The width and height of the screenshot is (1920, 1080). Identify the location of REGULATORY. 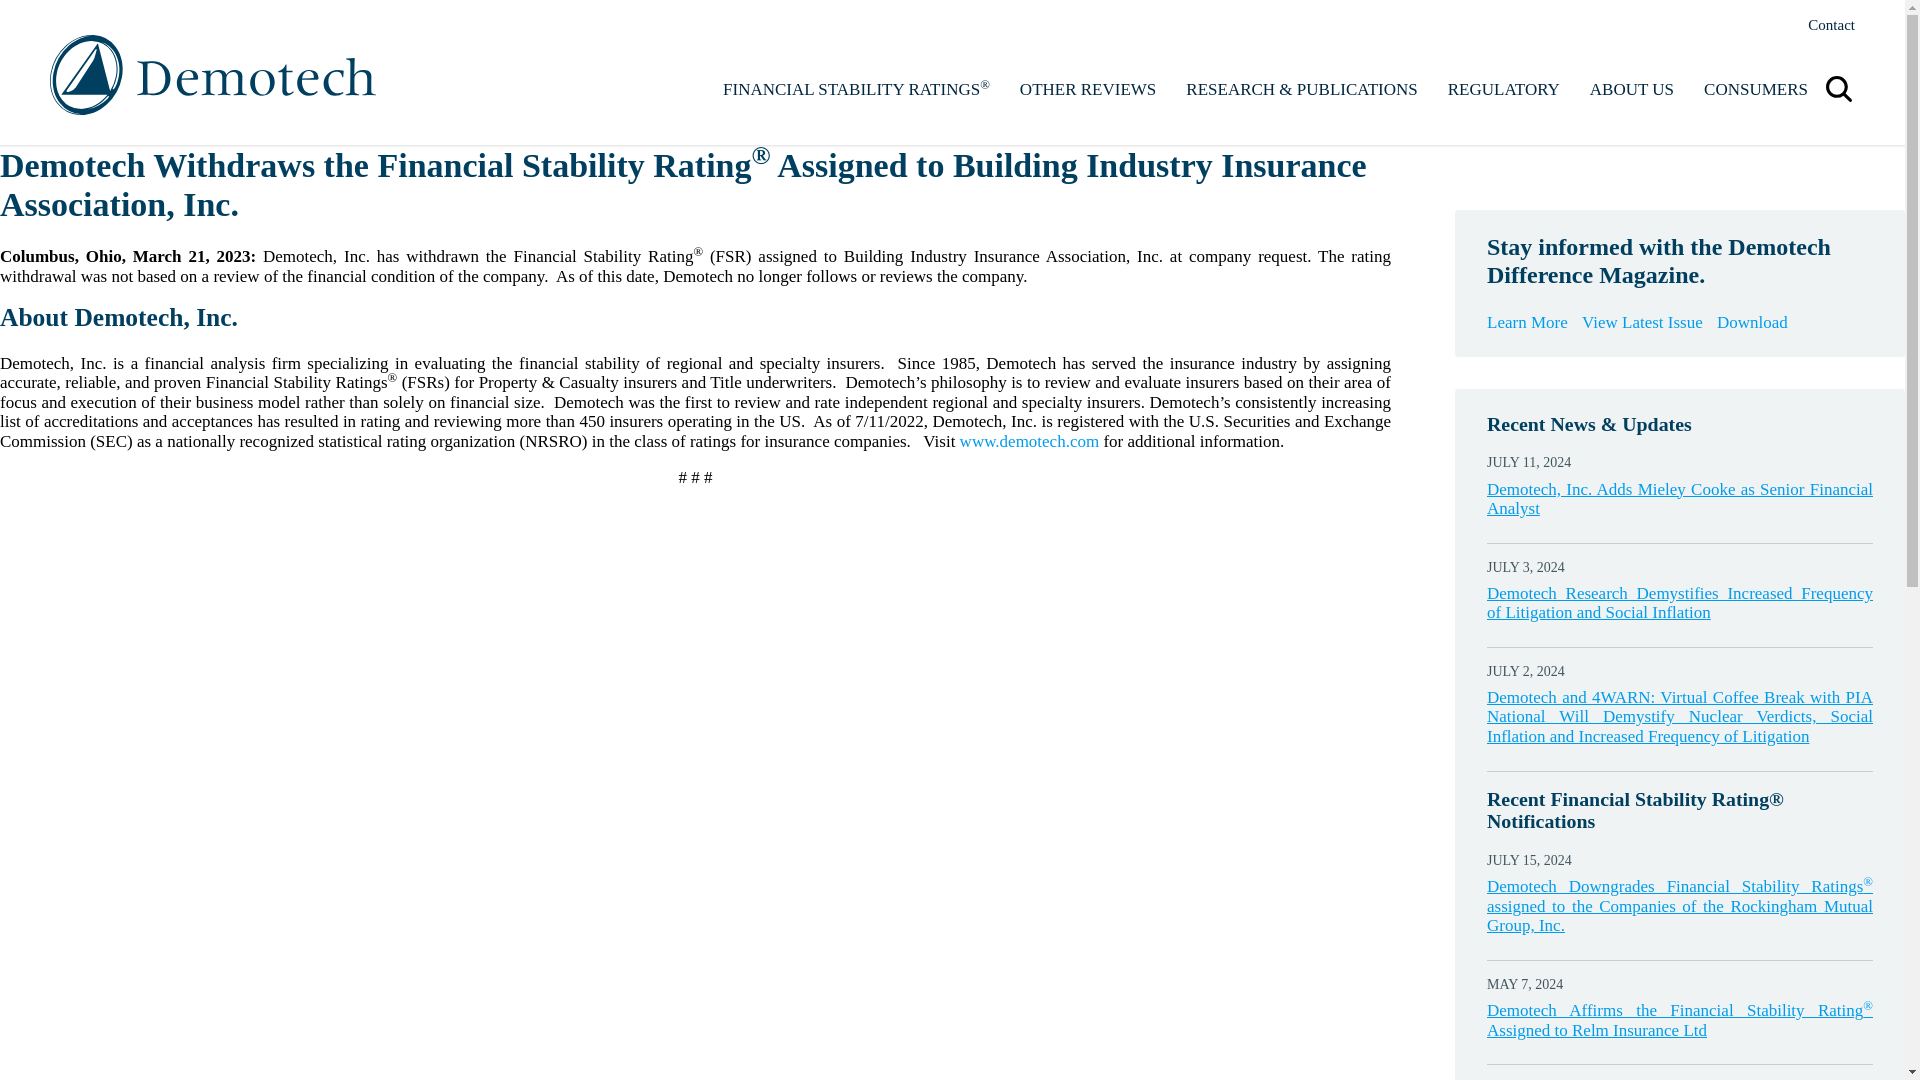
(1503, 89).